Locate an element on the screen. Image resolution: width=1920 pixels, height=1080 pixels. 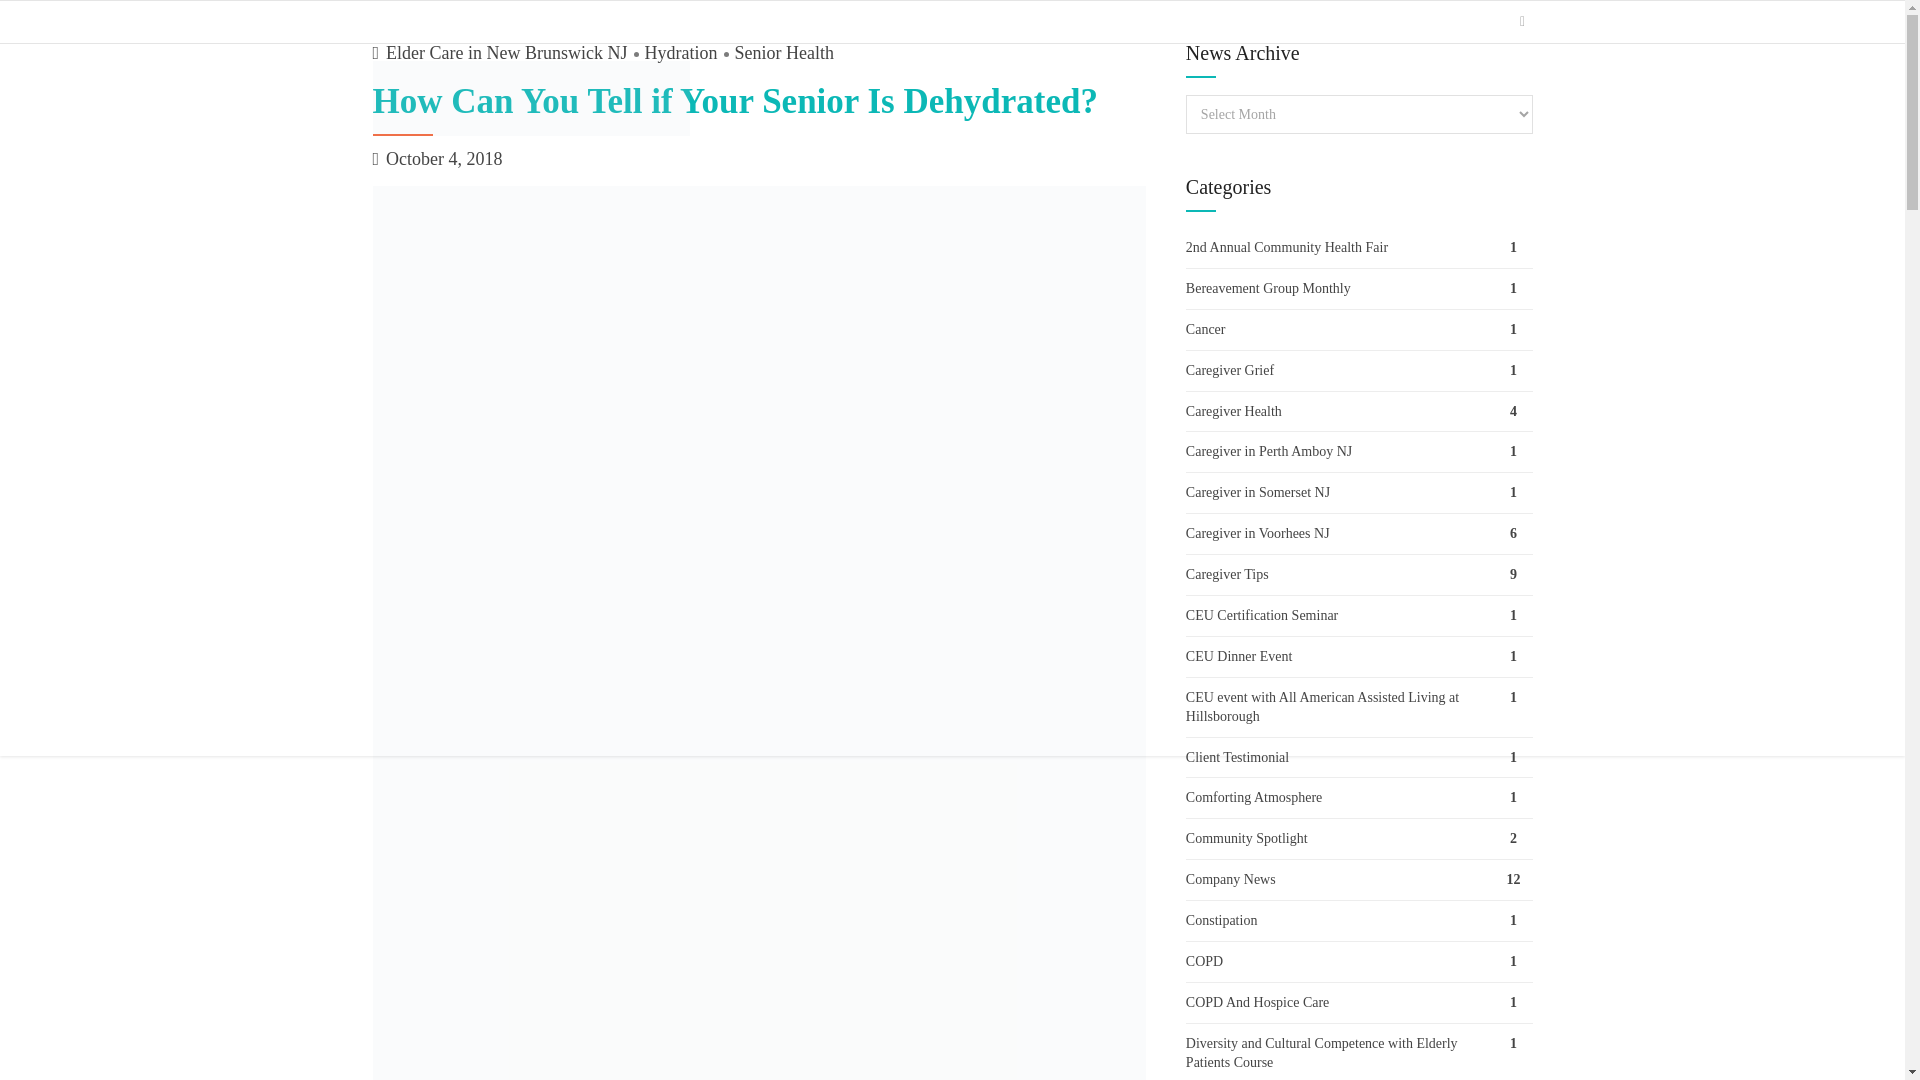
Caregiver Grief is located at coordinates (1359, 372).